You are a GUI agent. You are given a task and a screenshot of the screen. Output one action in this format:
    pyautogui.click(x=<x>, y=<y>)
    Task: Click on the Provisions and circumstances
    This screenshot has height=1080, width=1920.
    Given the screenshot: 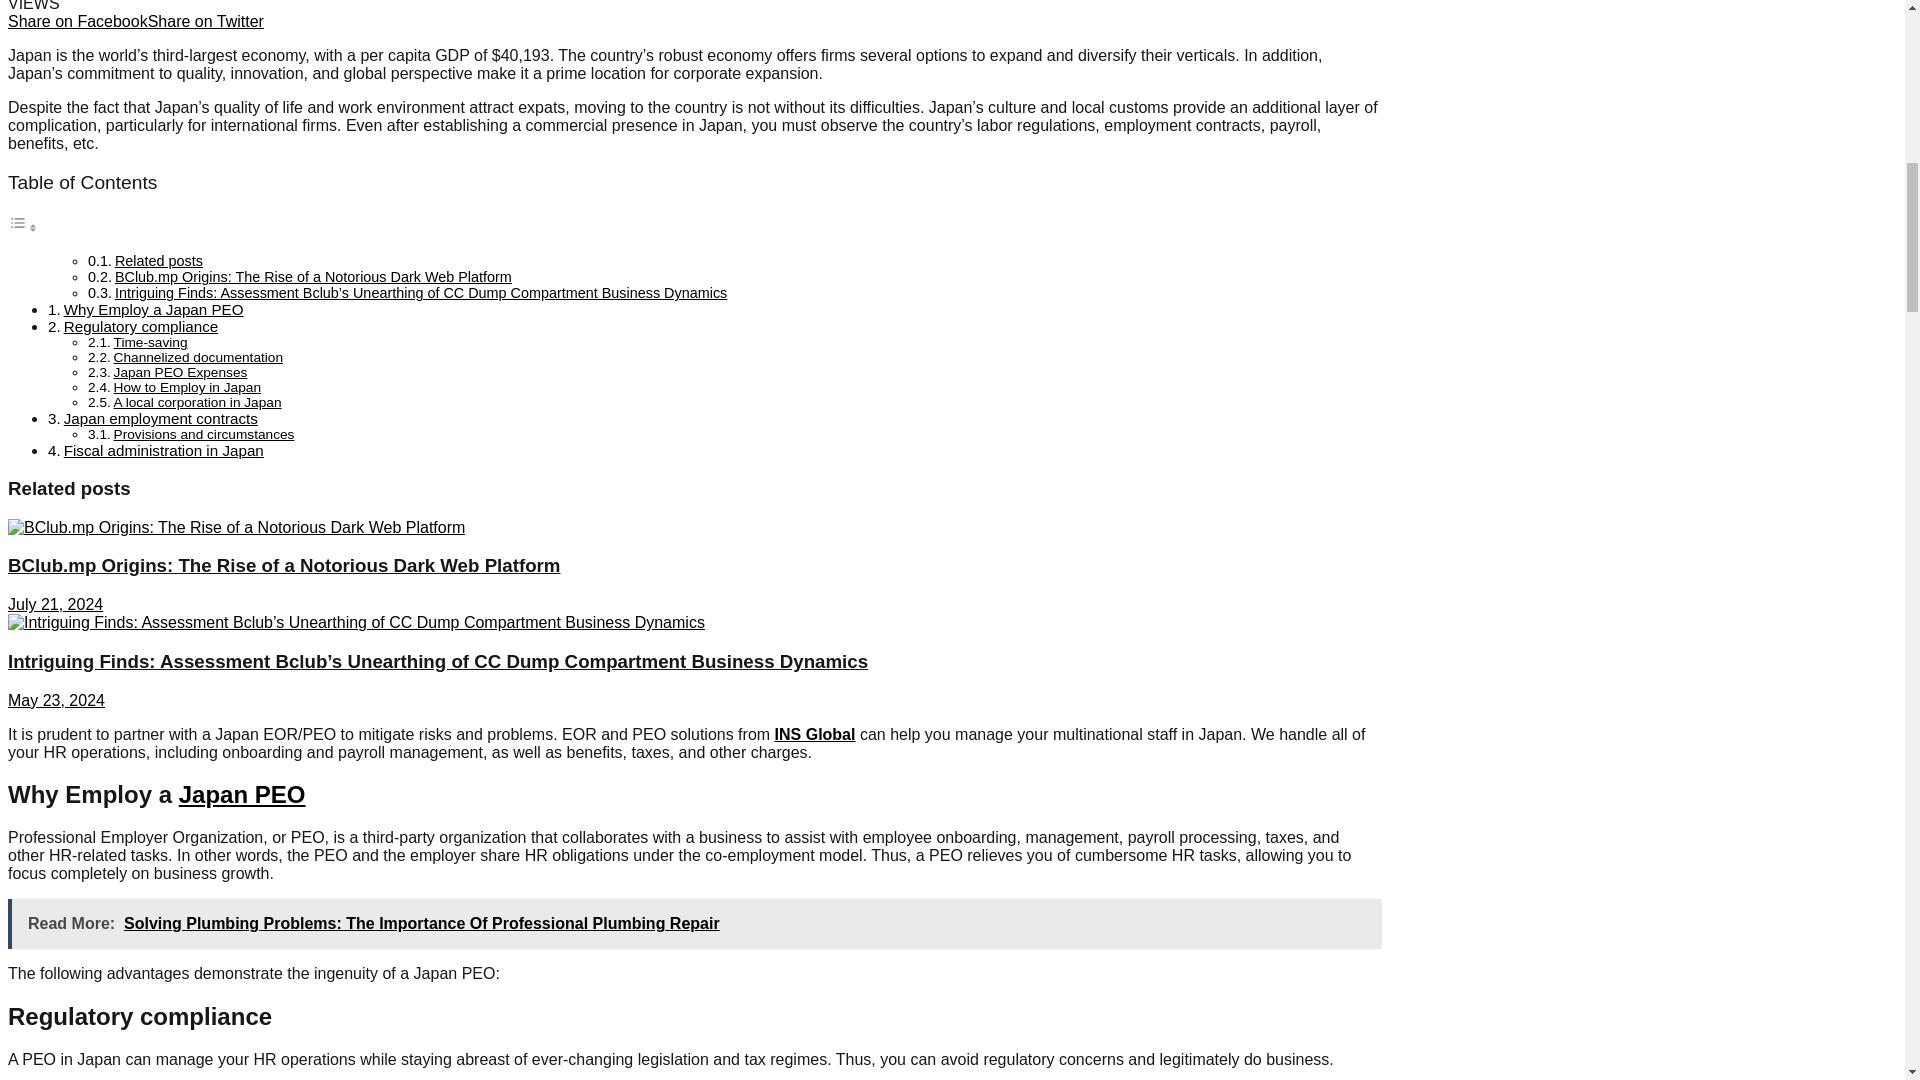 What is the action you would take?
    pyautogui.click(x=204, y=434)
    